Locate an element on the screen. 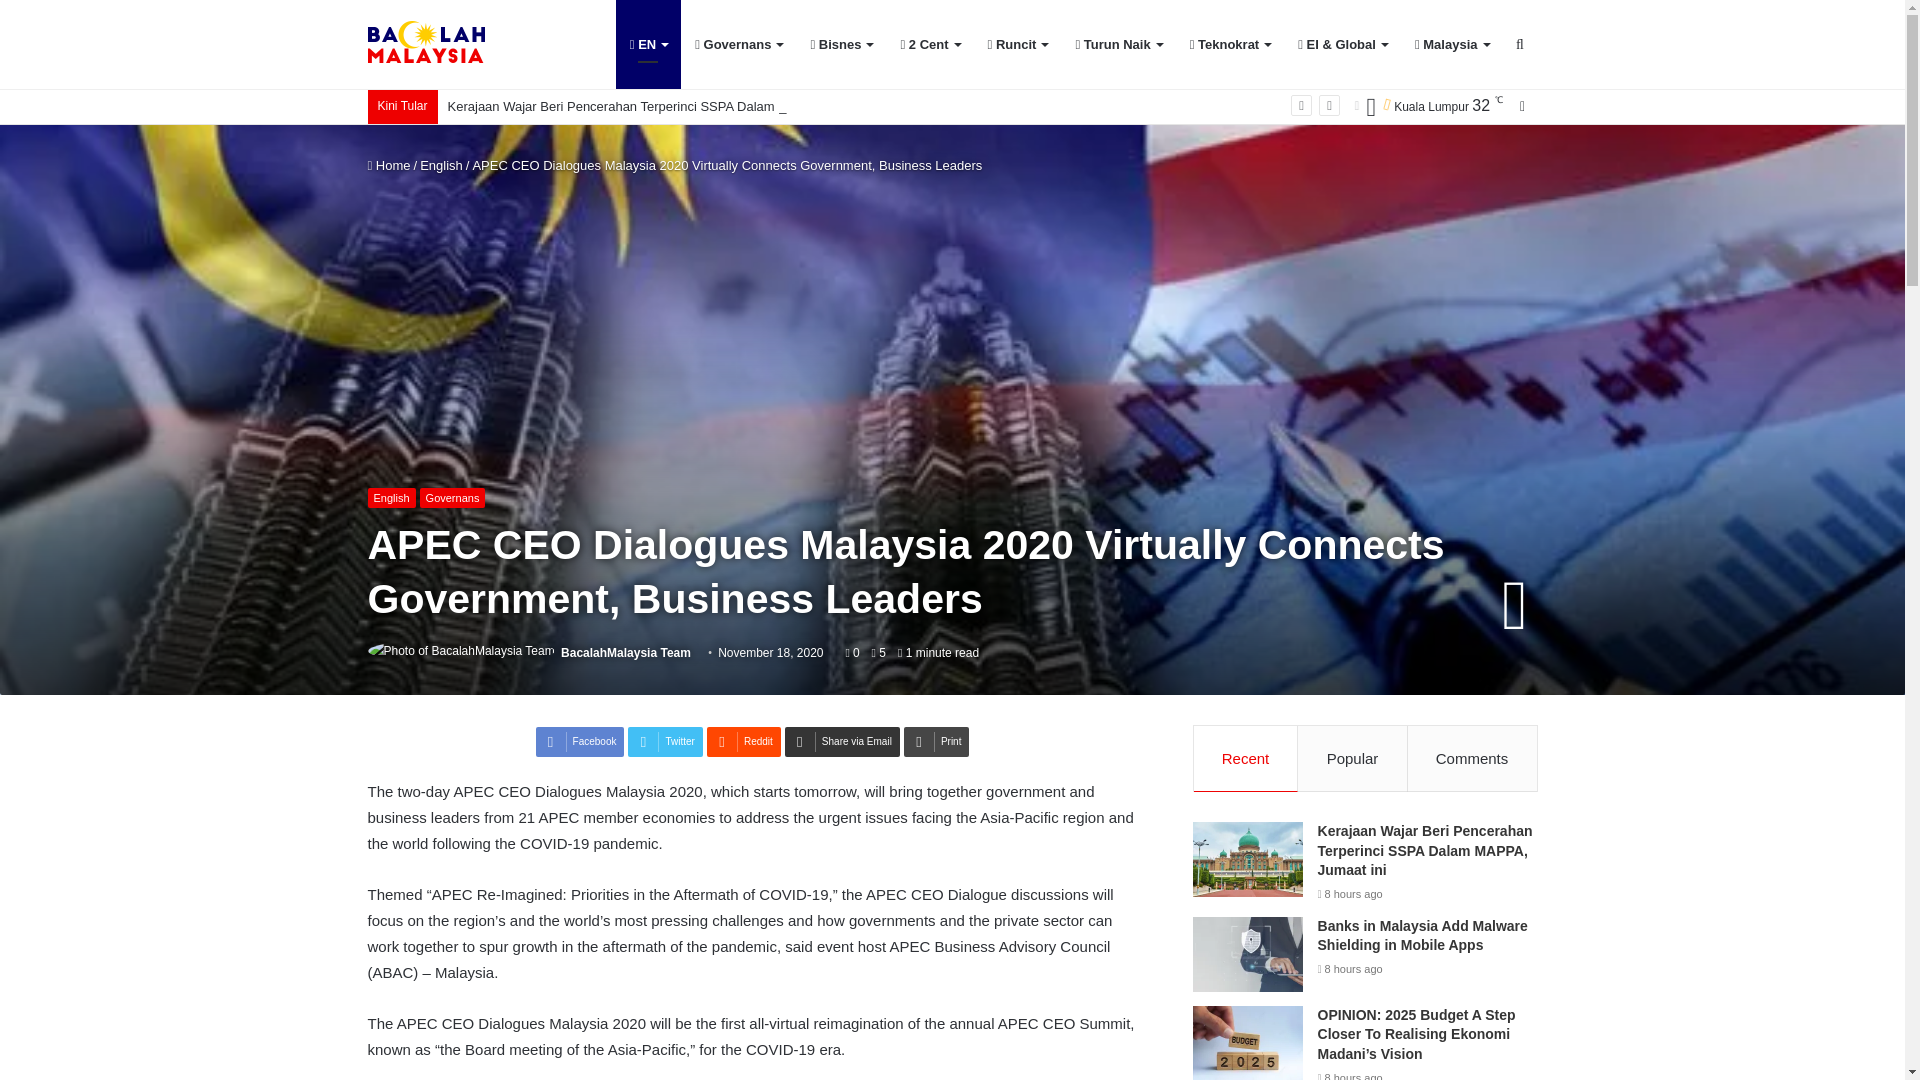  English is located at coordinates (441, 164).